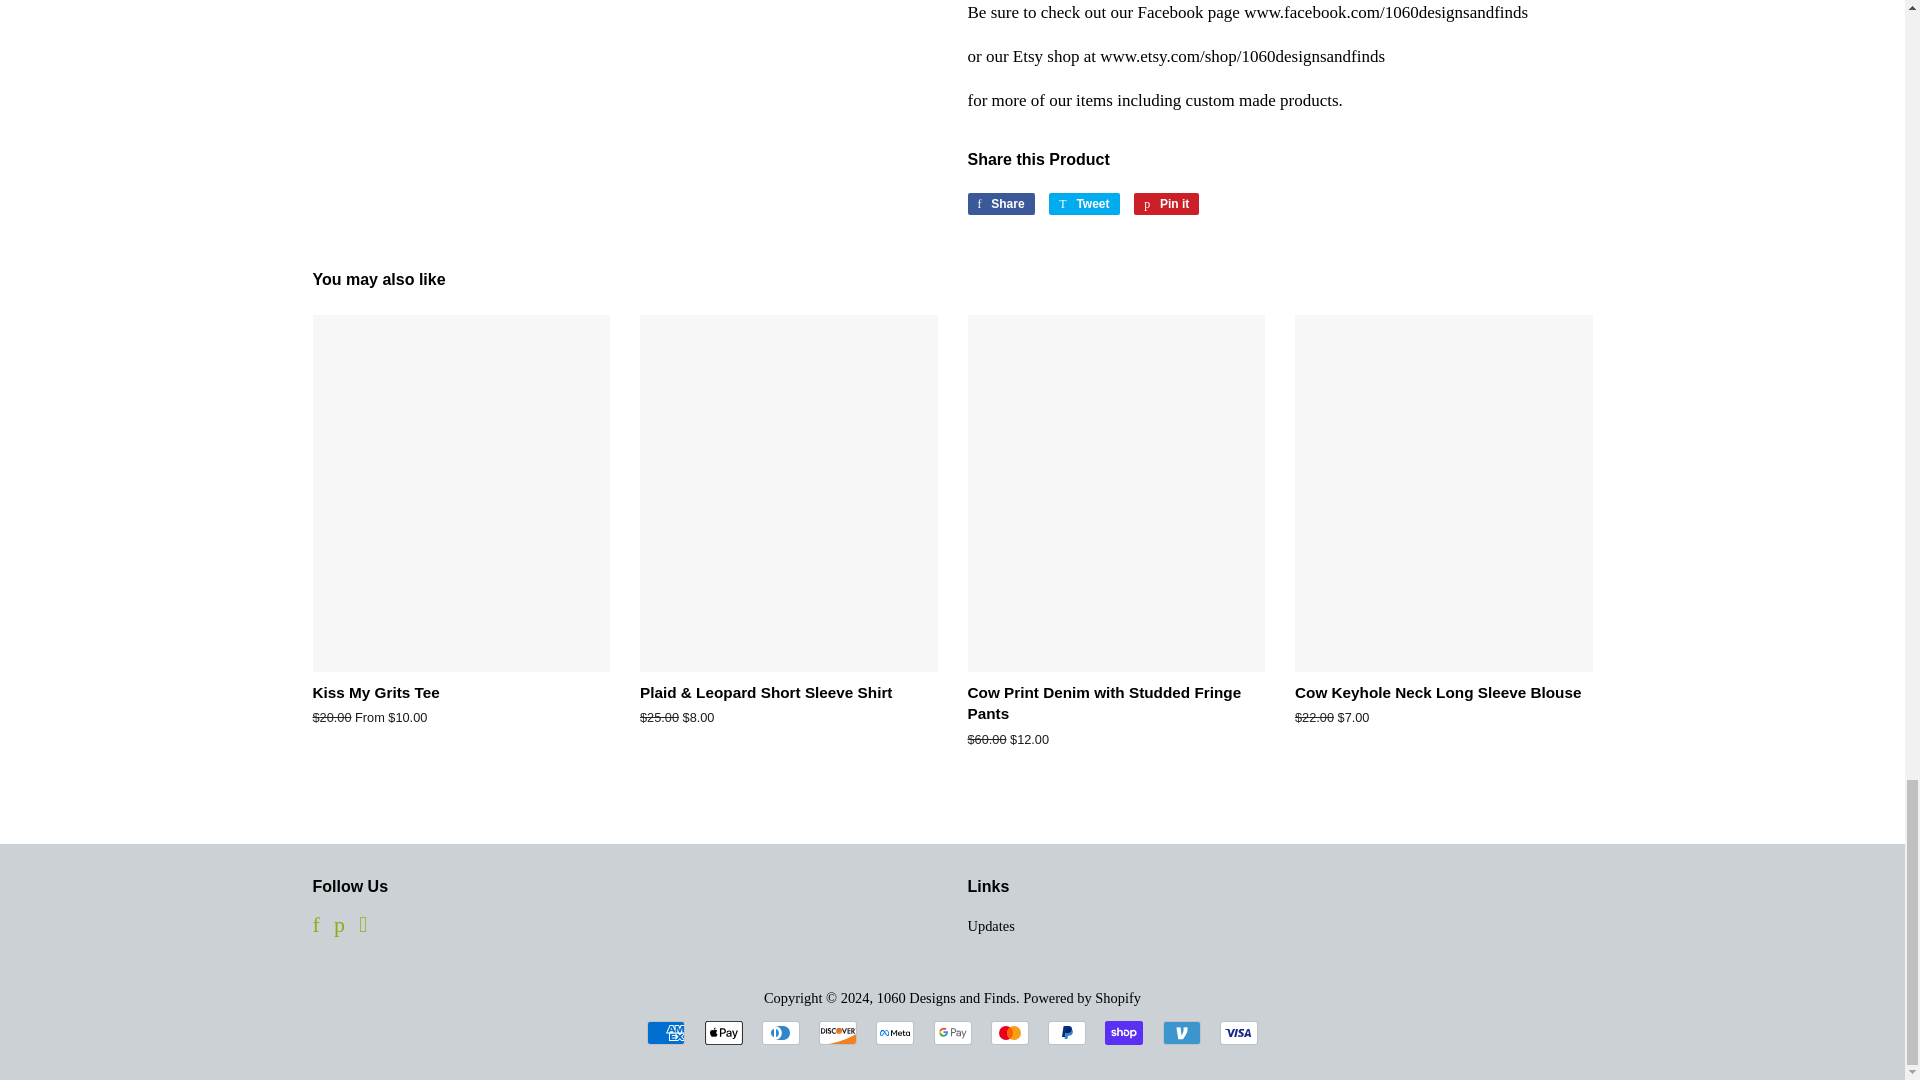 The image size is (1920, 1080). Describe the element at coordinates (1010, 1032) in the screenshot. I see `Mastercard` at that location.